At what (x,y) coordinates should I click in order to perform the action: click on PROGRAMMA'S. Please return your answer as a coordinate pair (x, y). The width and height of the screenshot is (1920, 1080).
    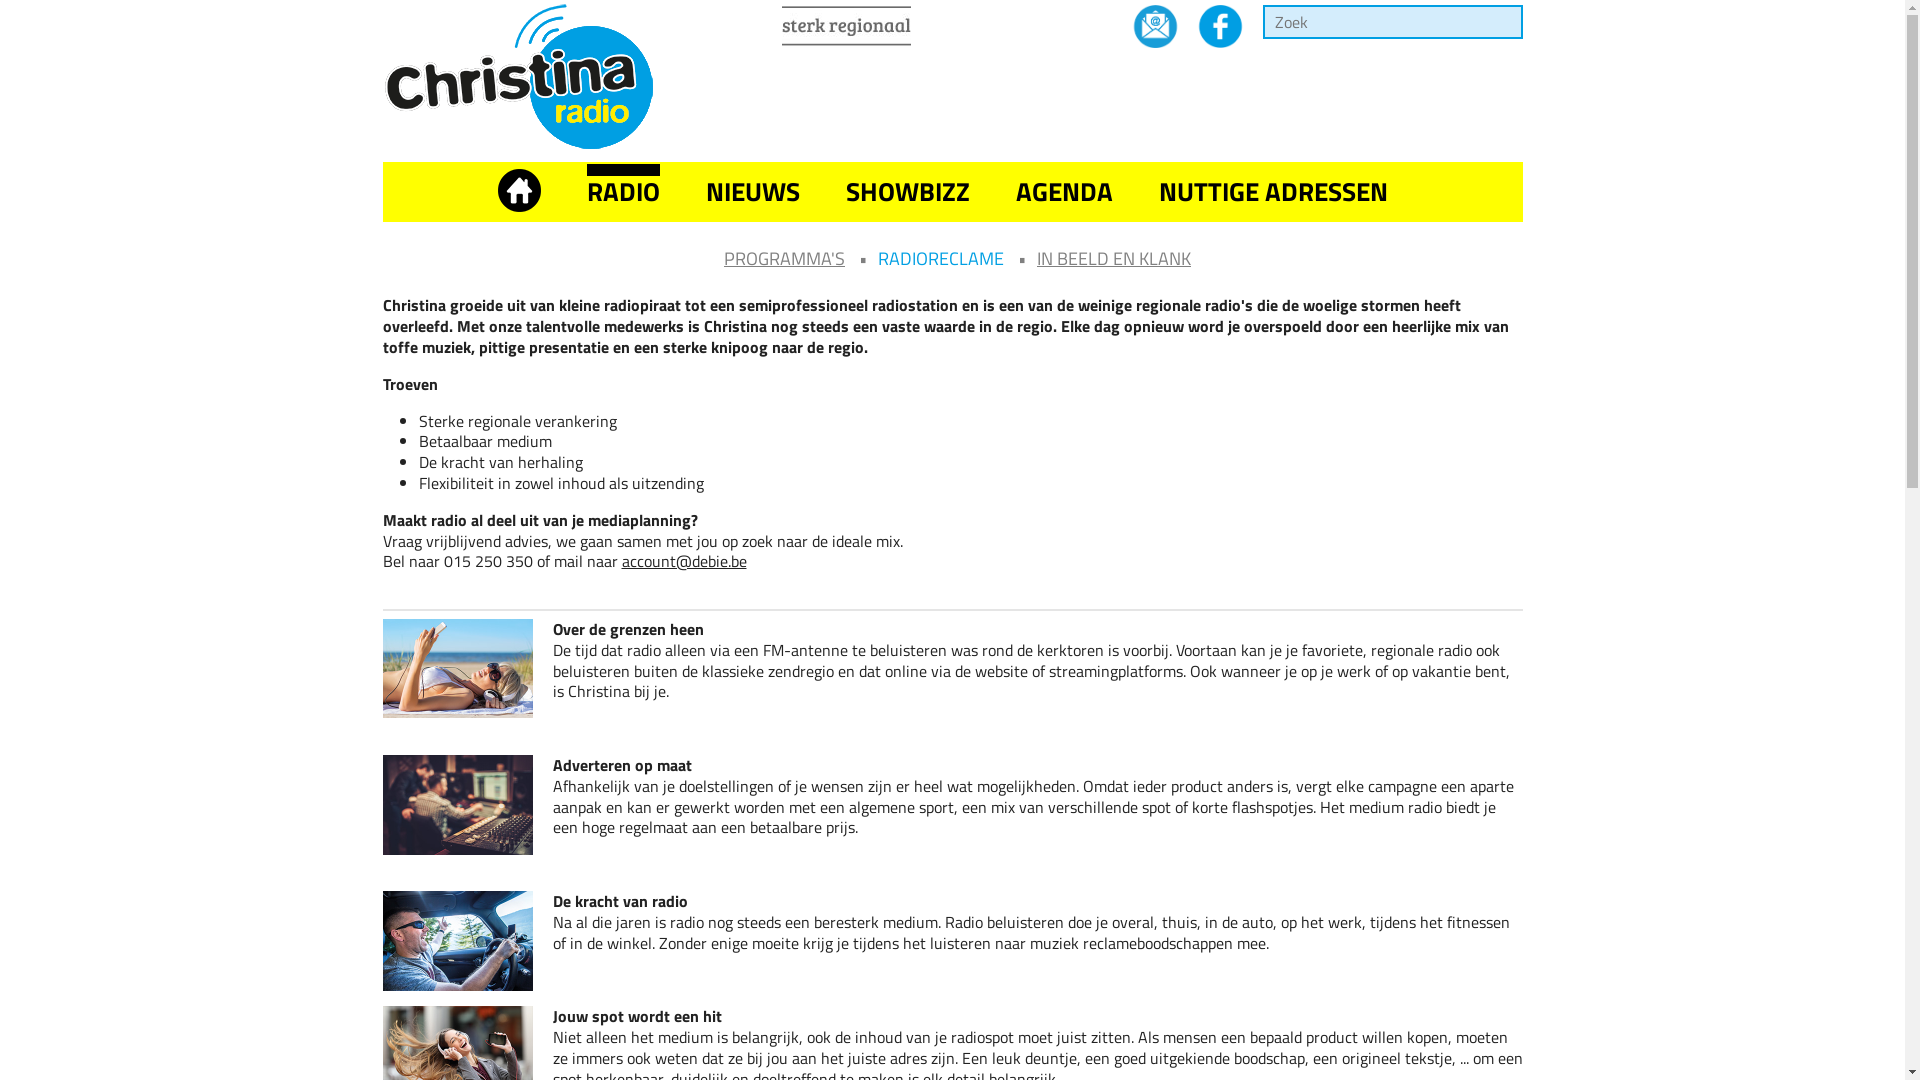
    Looking at the image, I should click on (784, 258).